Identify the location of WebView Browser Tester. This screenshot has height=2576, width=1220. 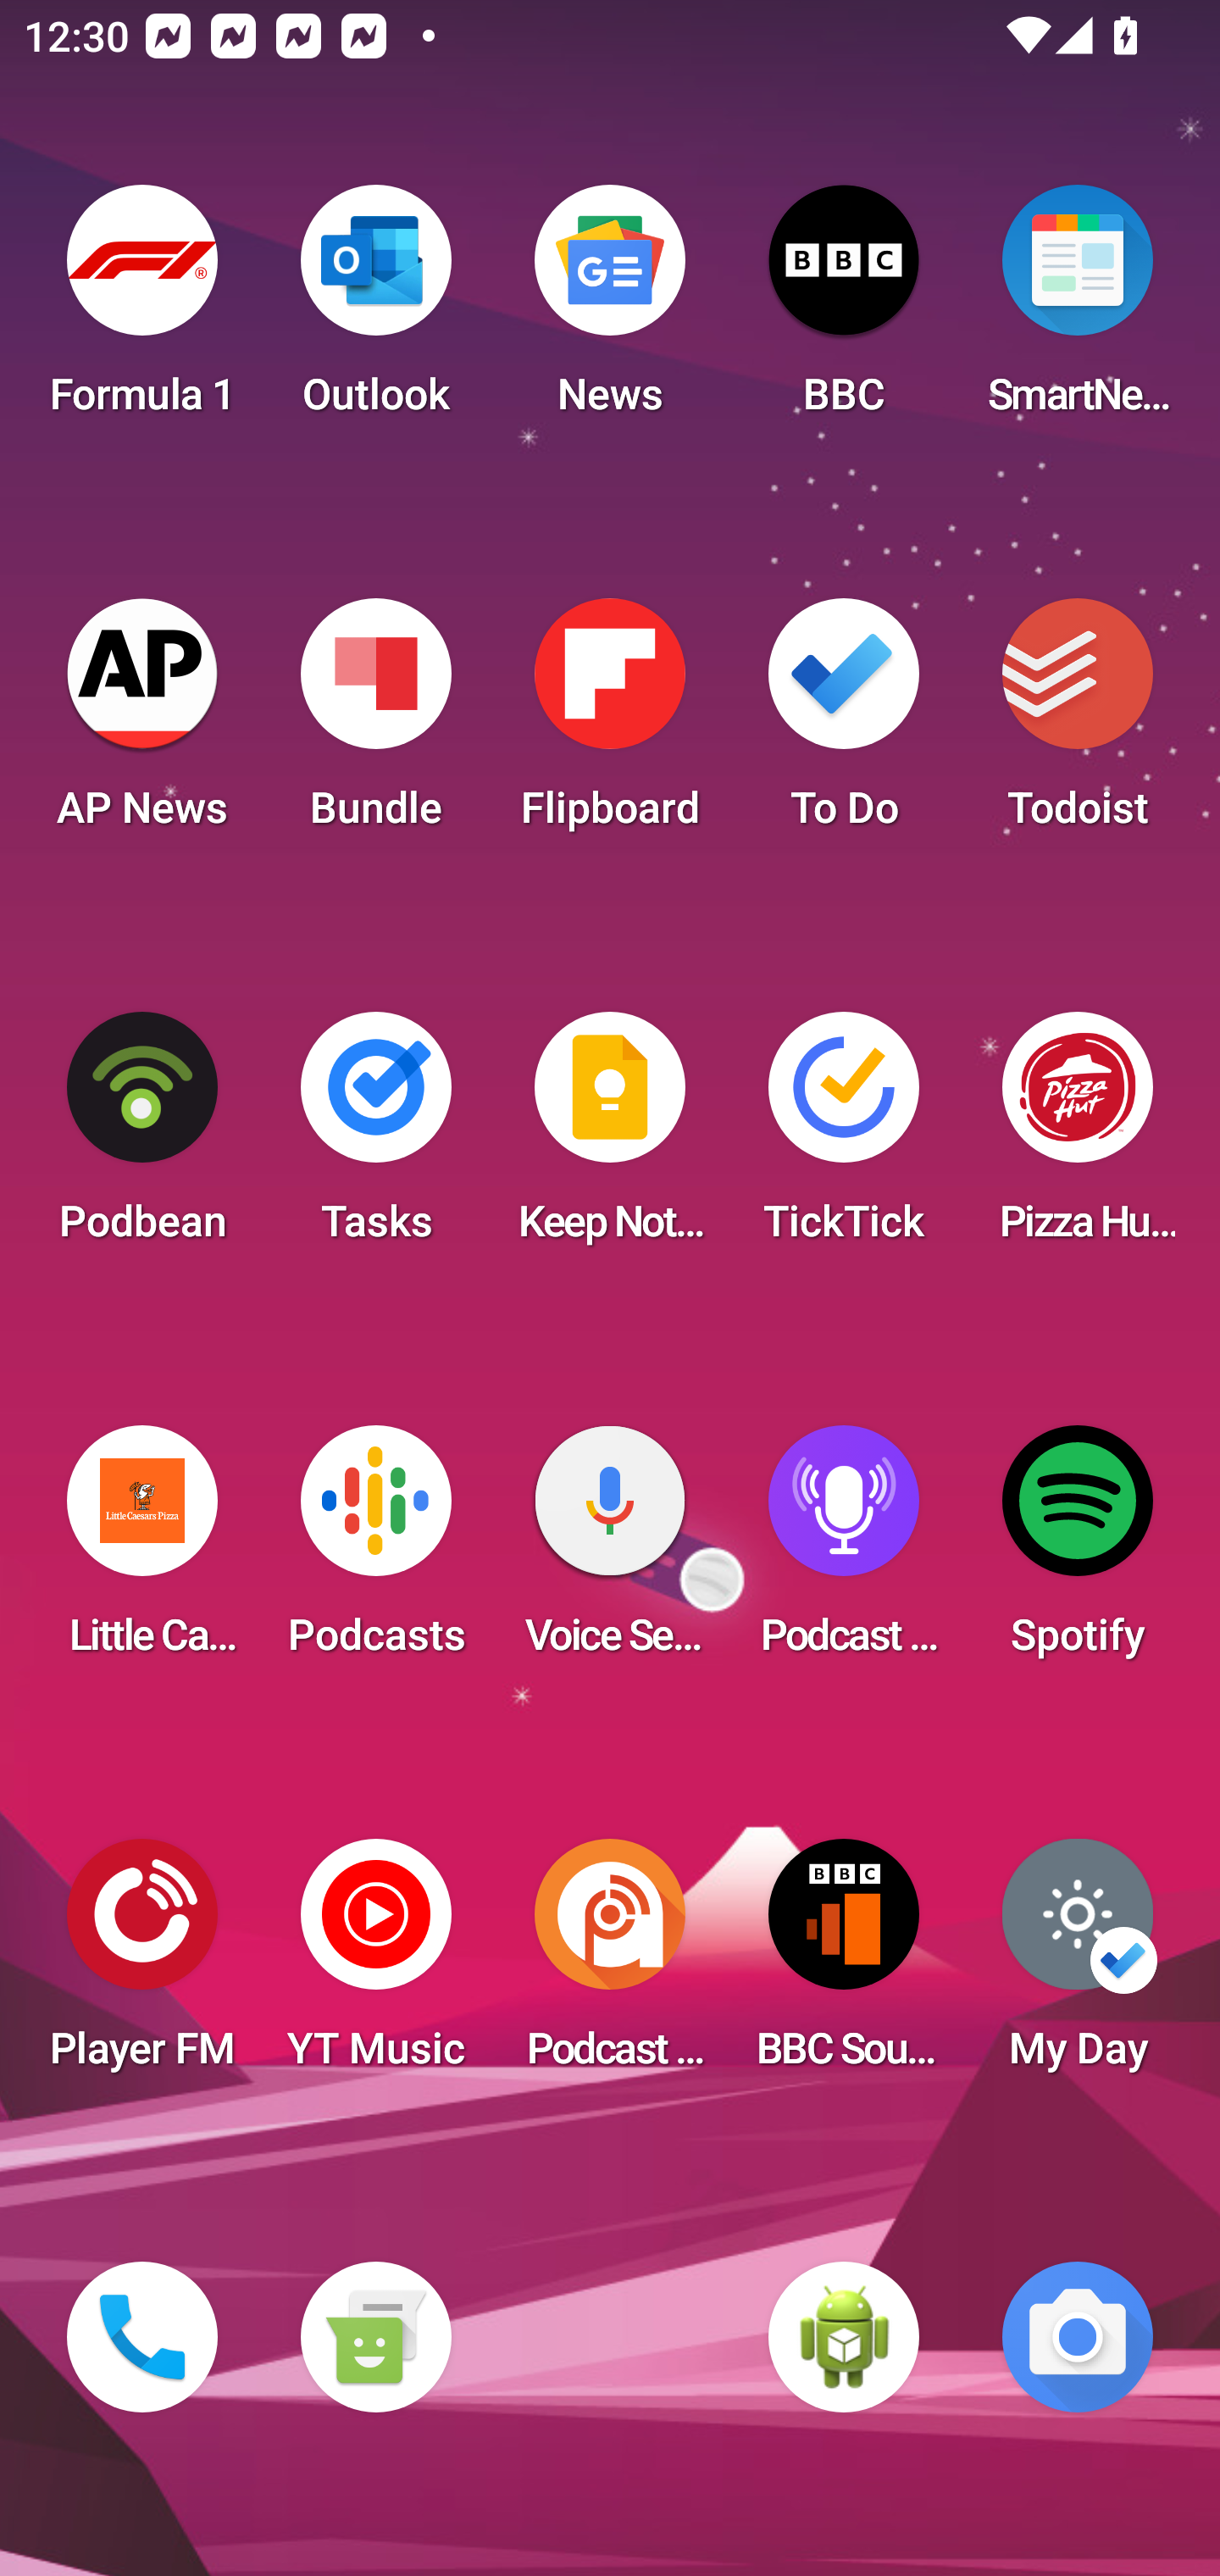
(844, 2337).